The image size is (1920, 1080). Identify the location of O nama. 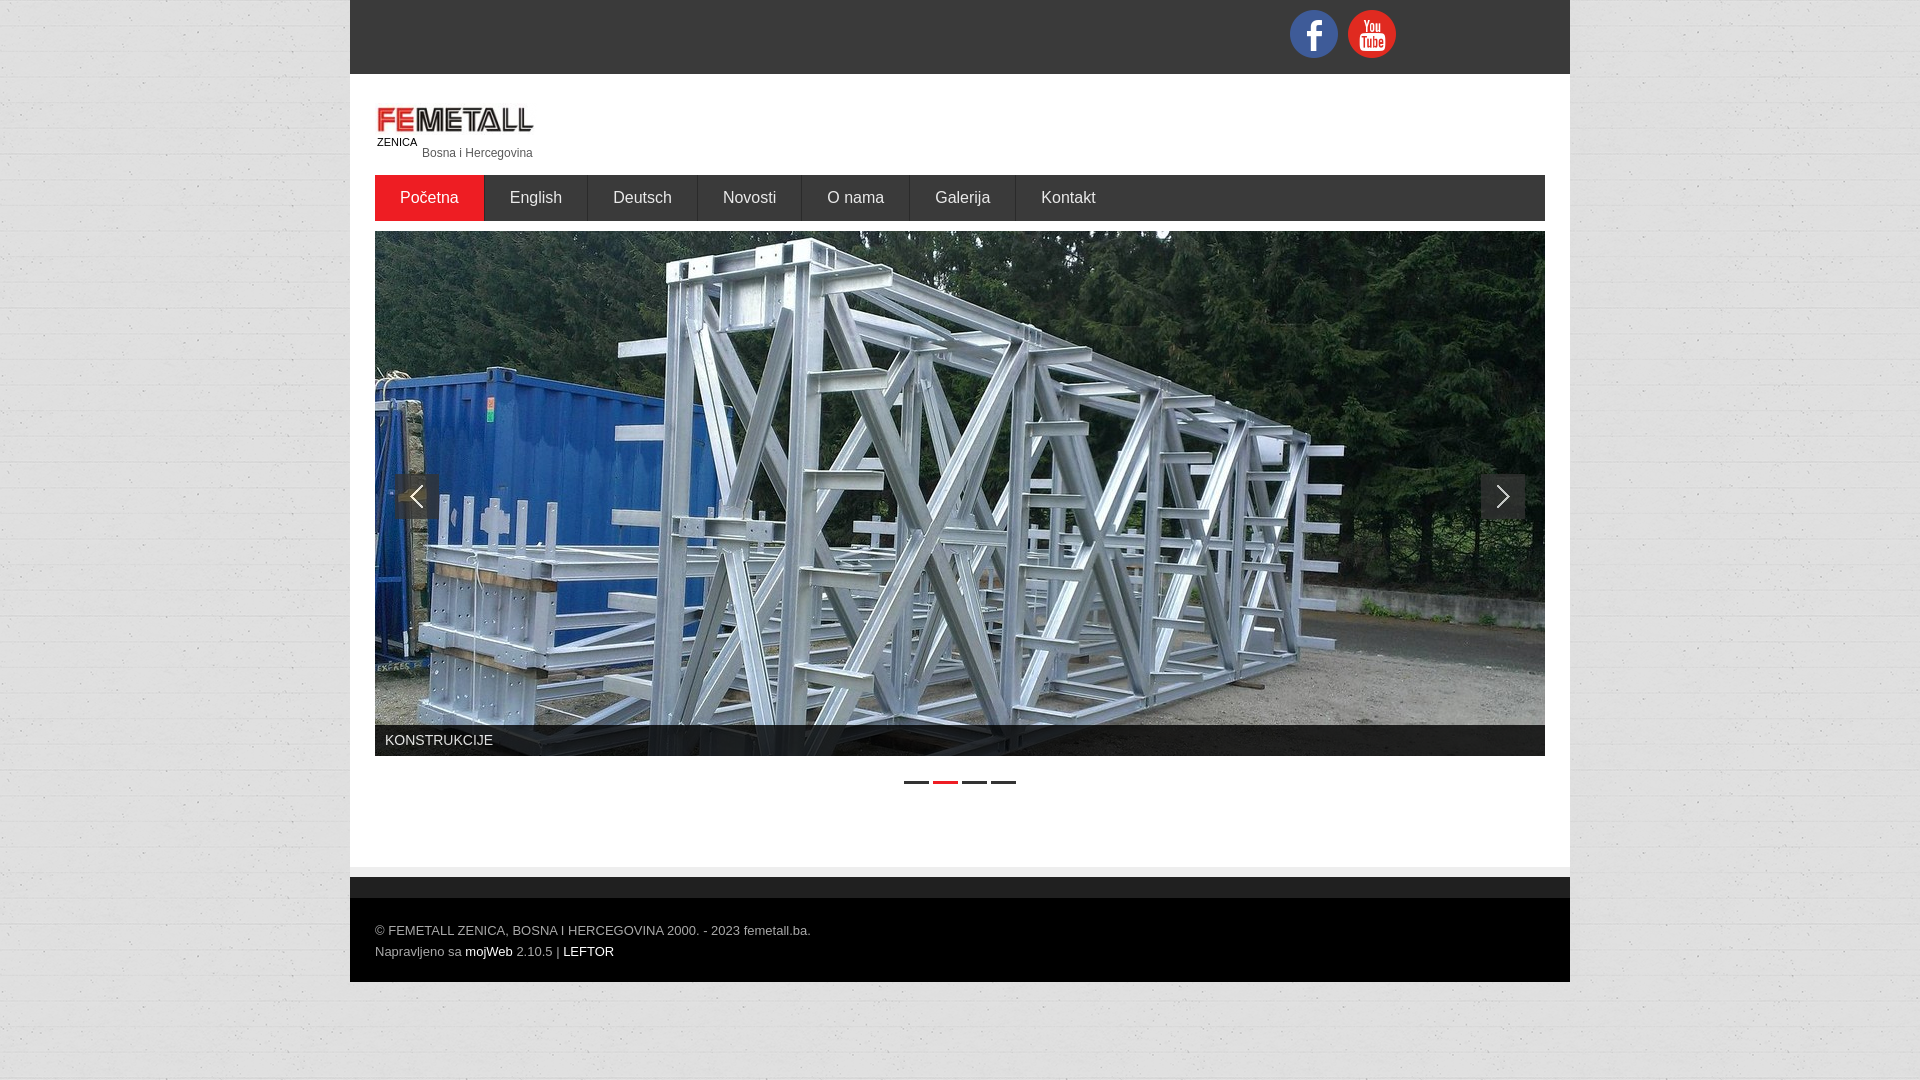
(856, 198).